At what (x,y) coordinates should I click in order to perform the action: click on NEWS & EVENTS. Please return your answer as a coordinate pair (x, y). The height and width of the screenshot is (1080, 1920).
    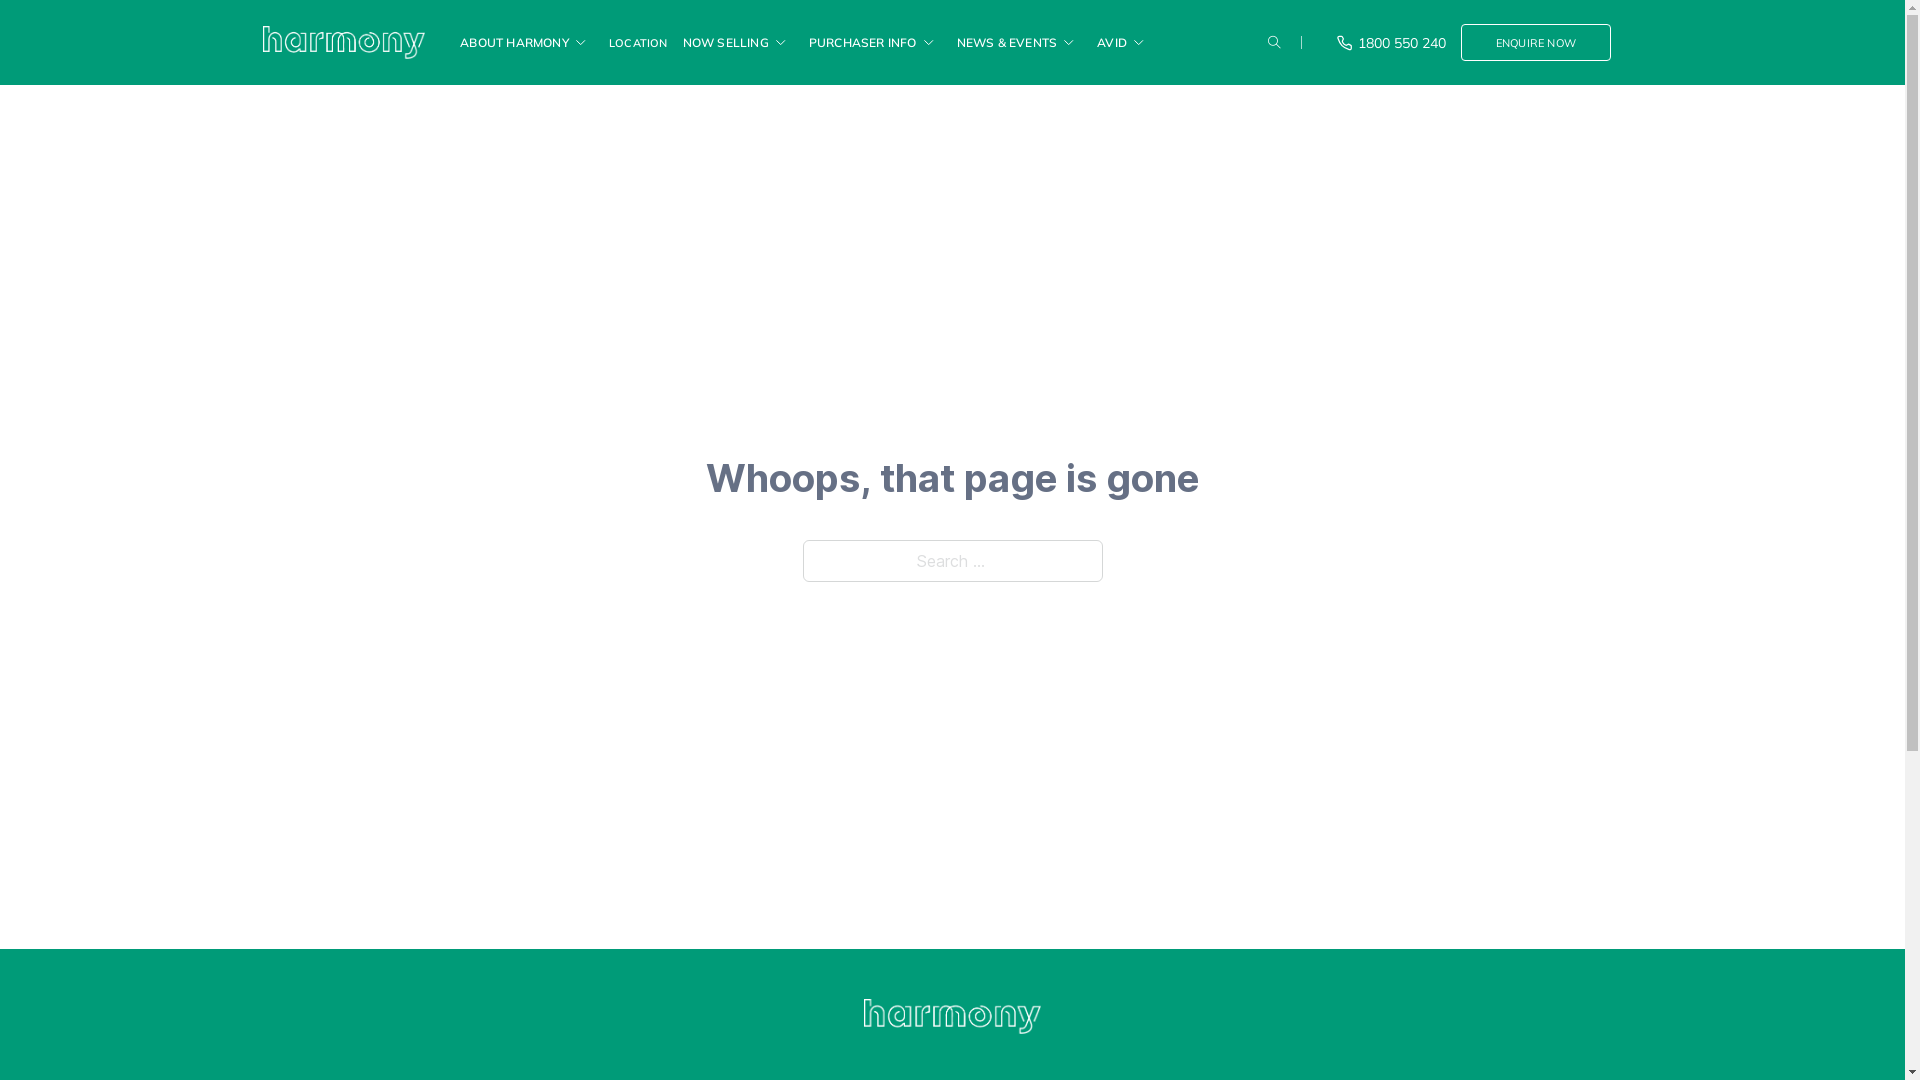
    Looking at the image, I should click on (1008, 42).